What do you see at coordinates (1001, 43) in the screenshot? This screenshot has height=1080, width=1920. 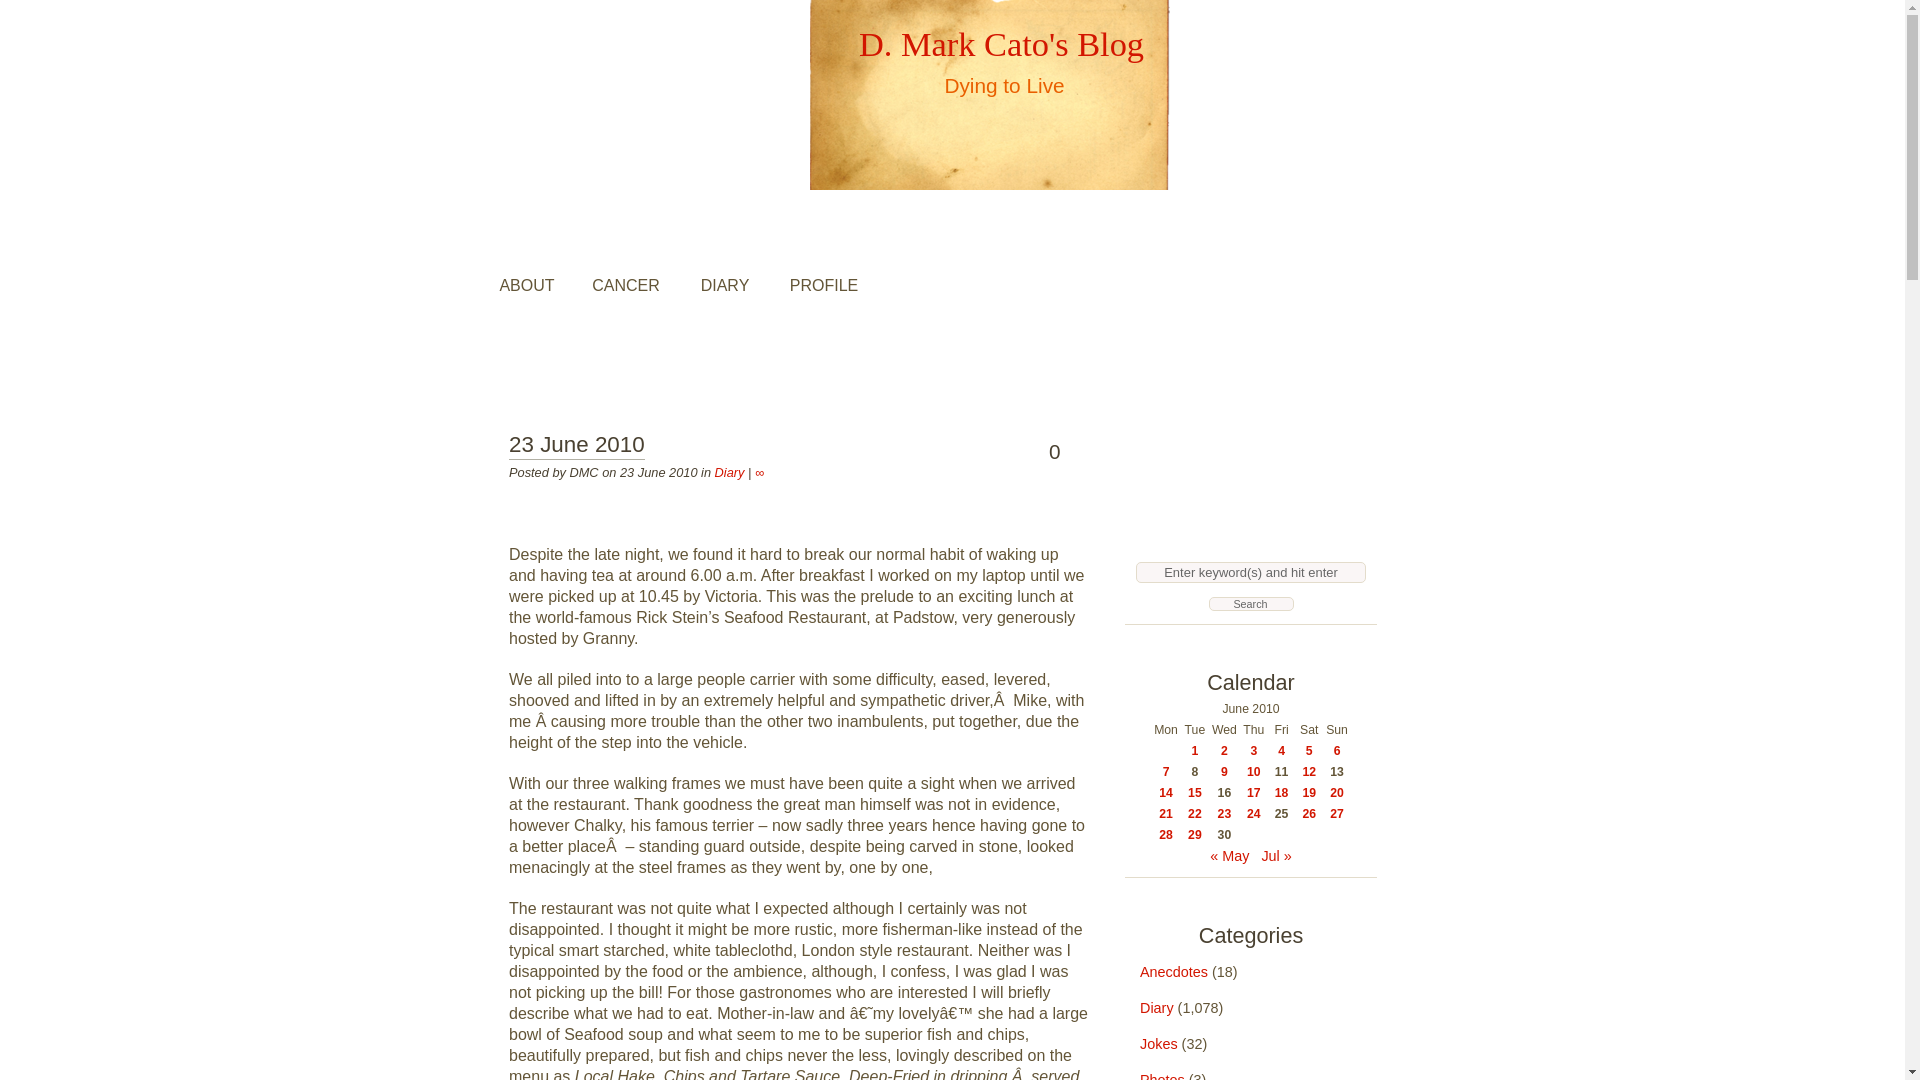 I see `D. Mark Cato's Blog` at bounding box center [1001, 43].